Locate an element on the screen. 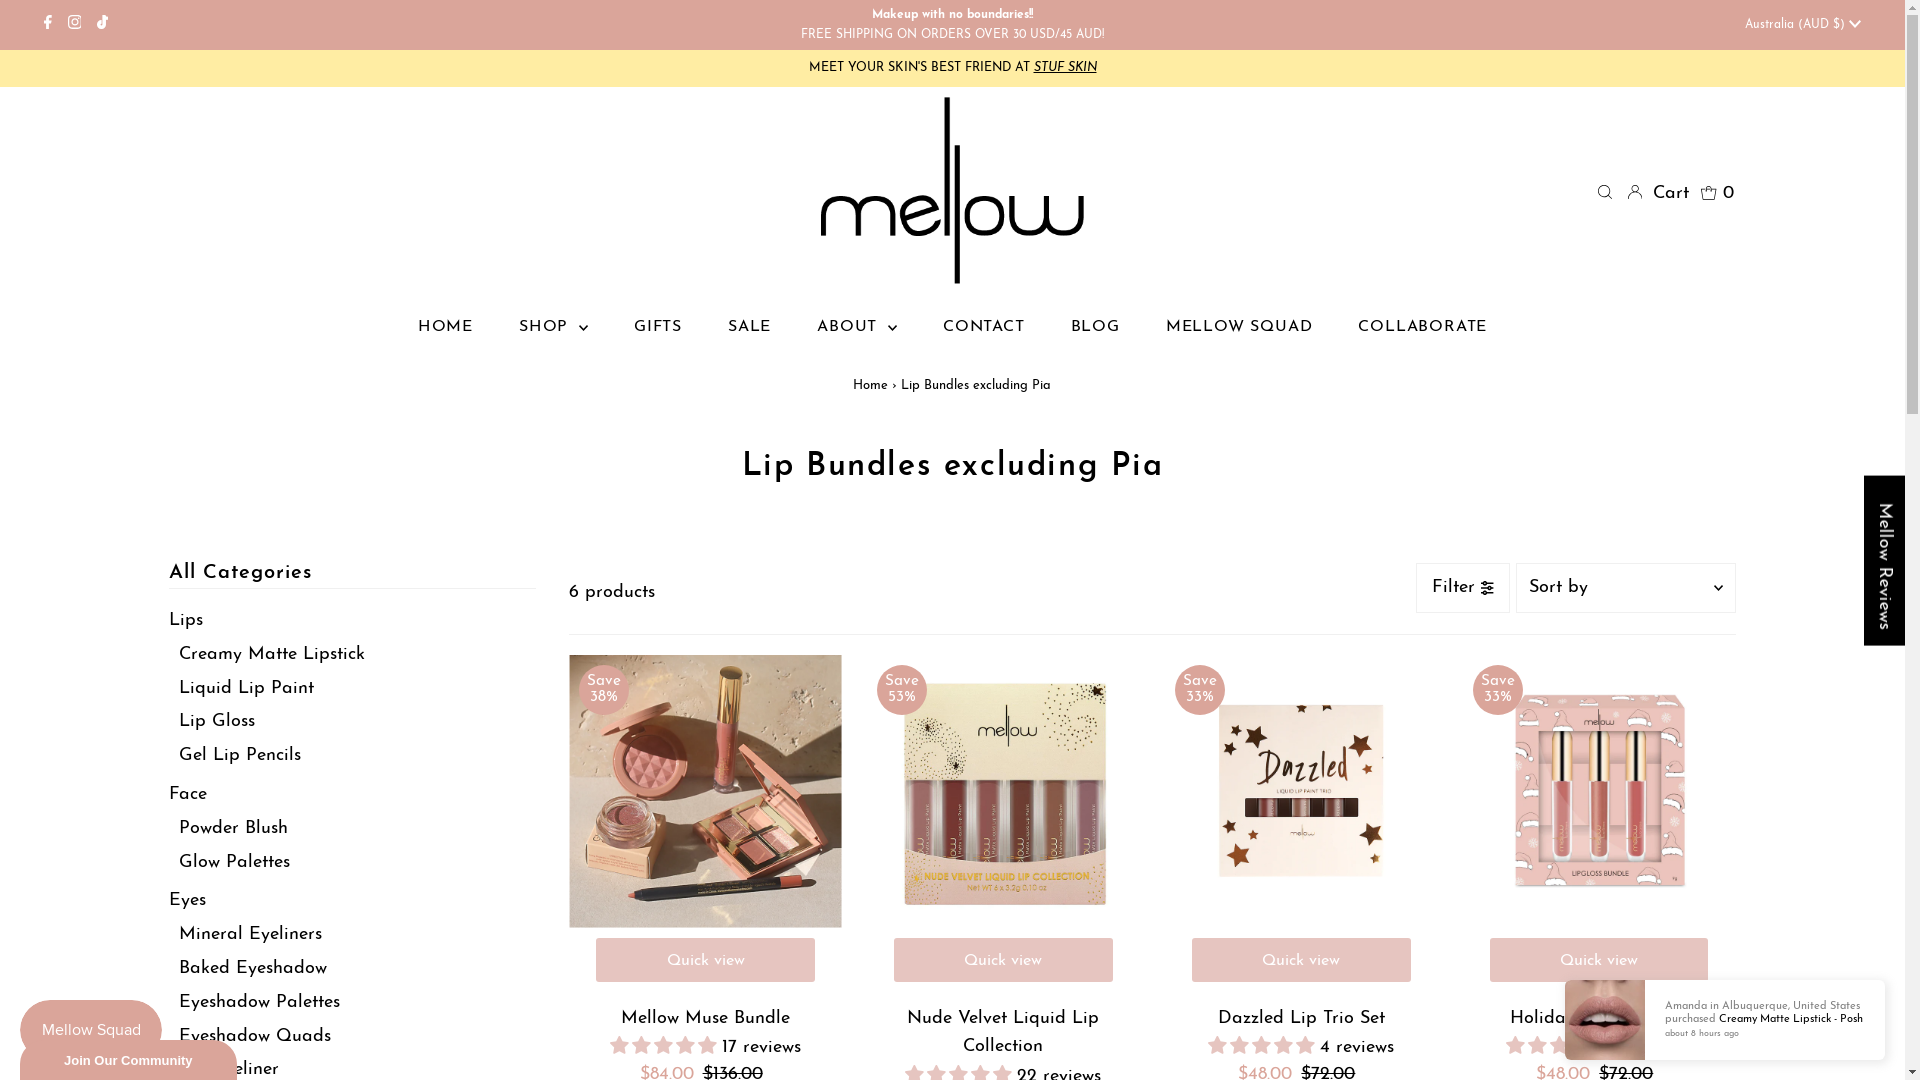 This screenshot has height=1080, width=1920. GIFTS is located at coordinates (658, 327).